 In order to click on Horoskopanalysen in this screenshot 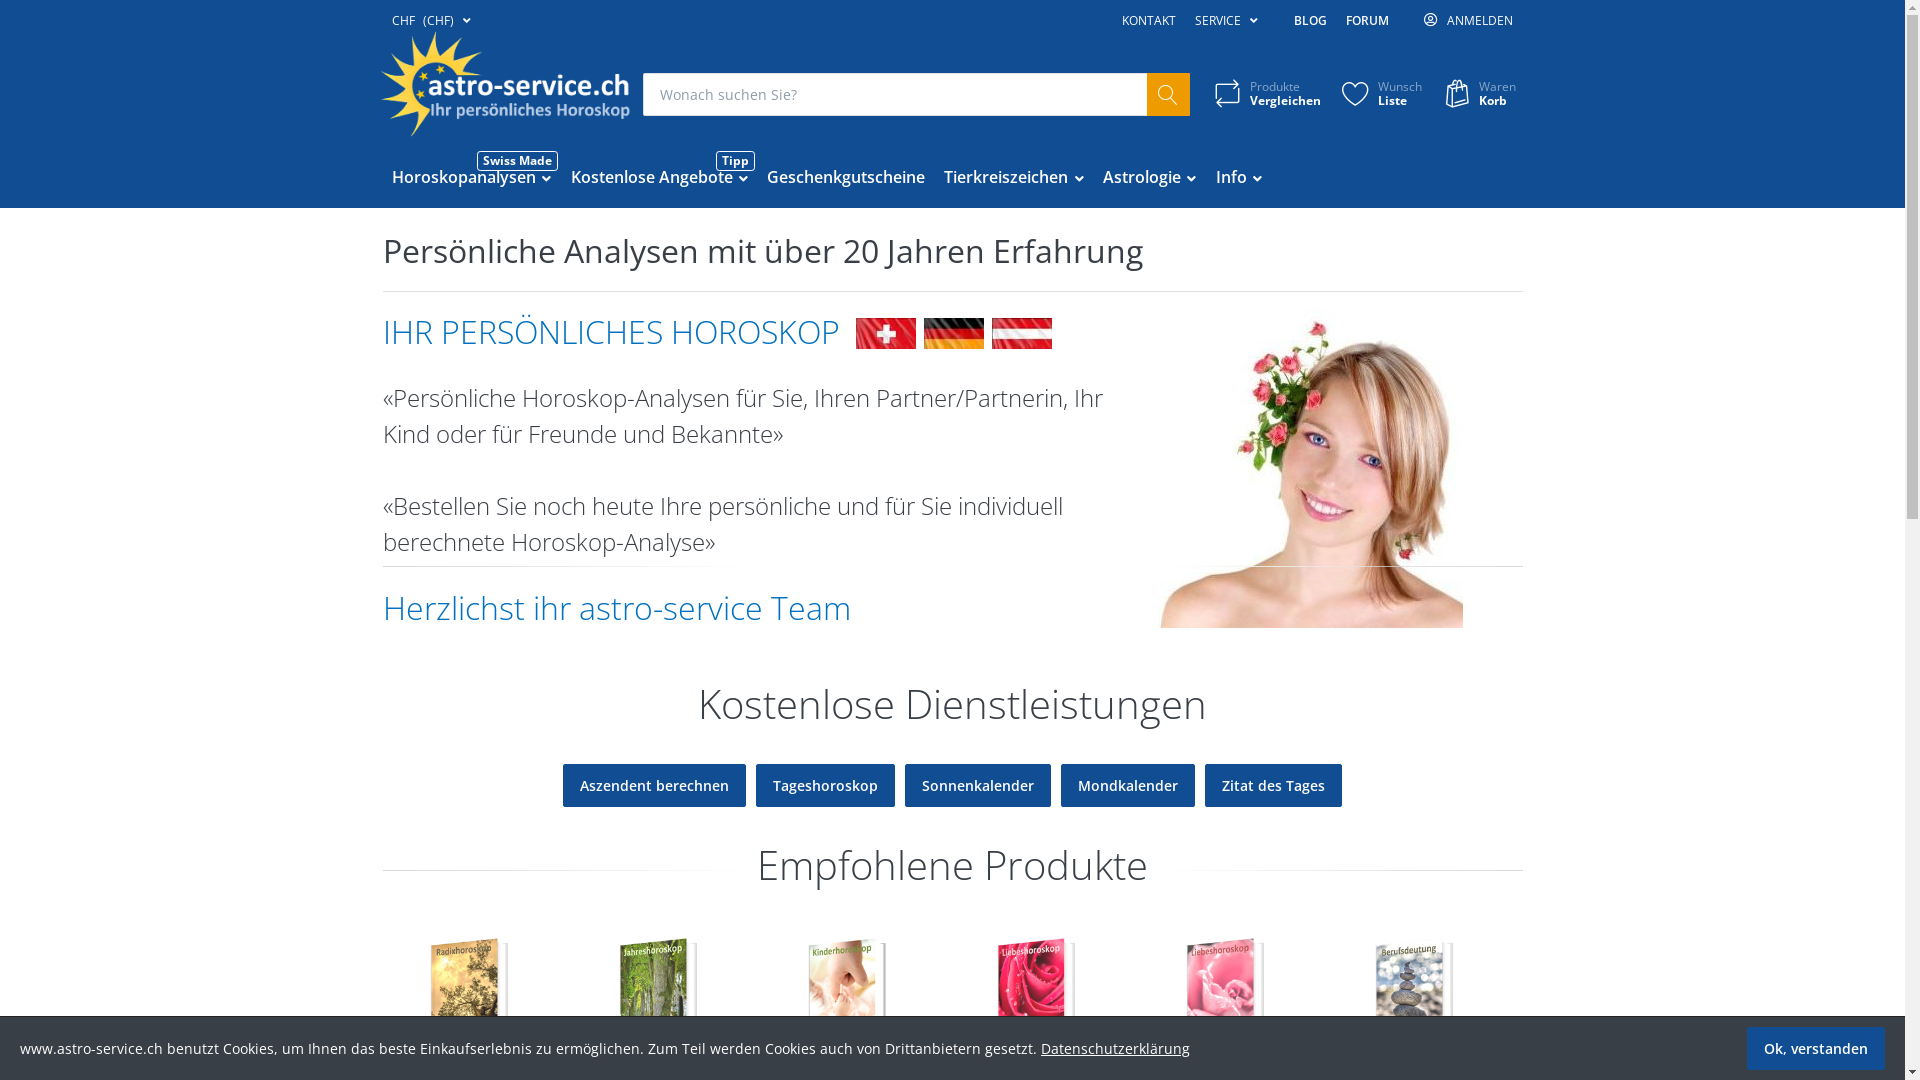, I will do `click(472, 178)`.